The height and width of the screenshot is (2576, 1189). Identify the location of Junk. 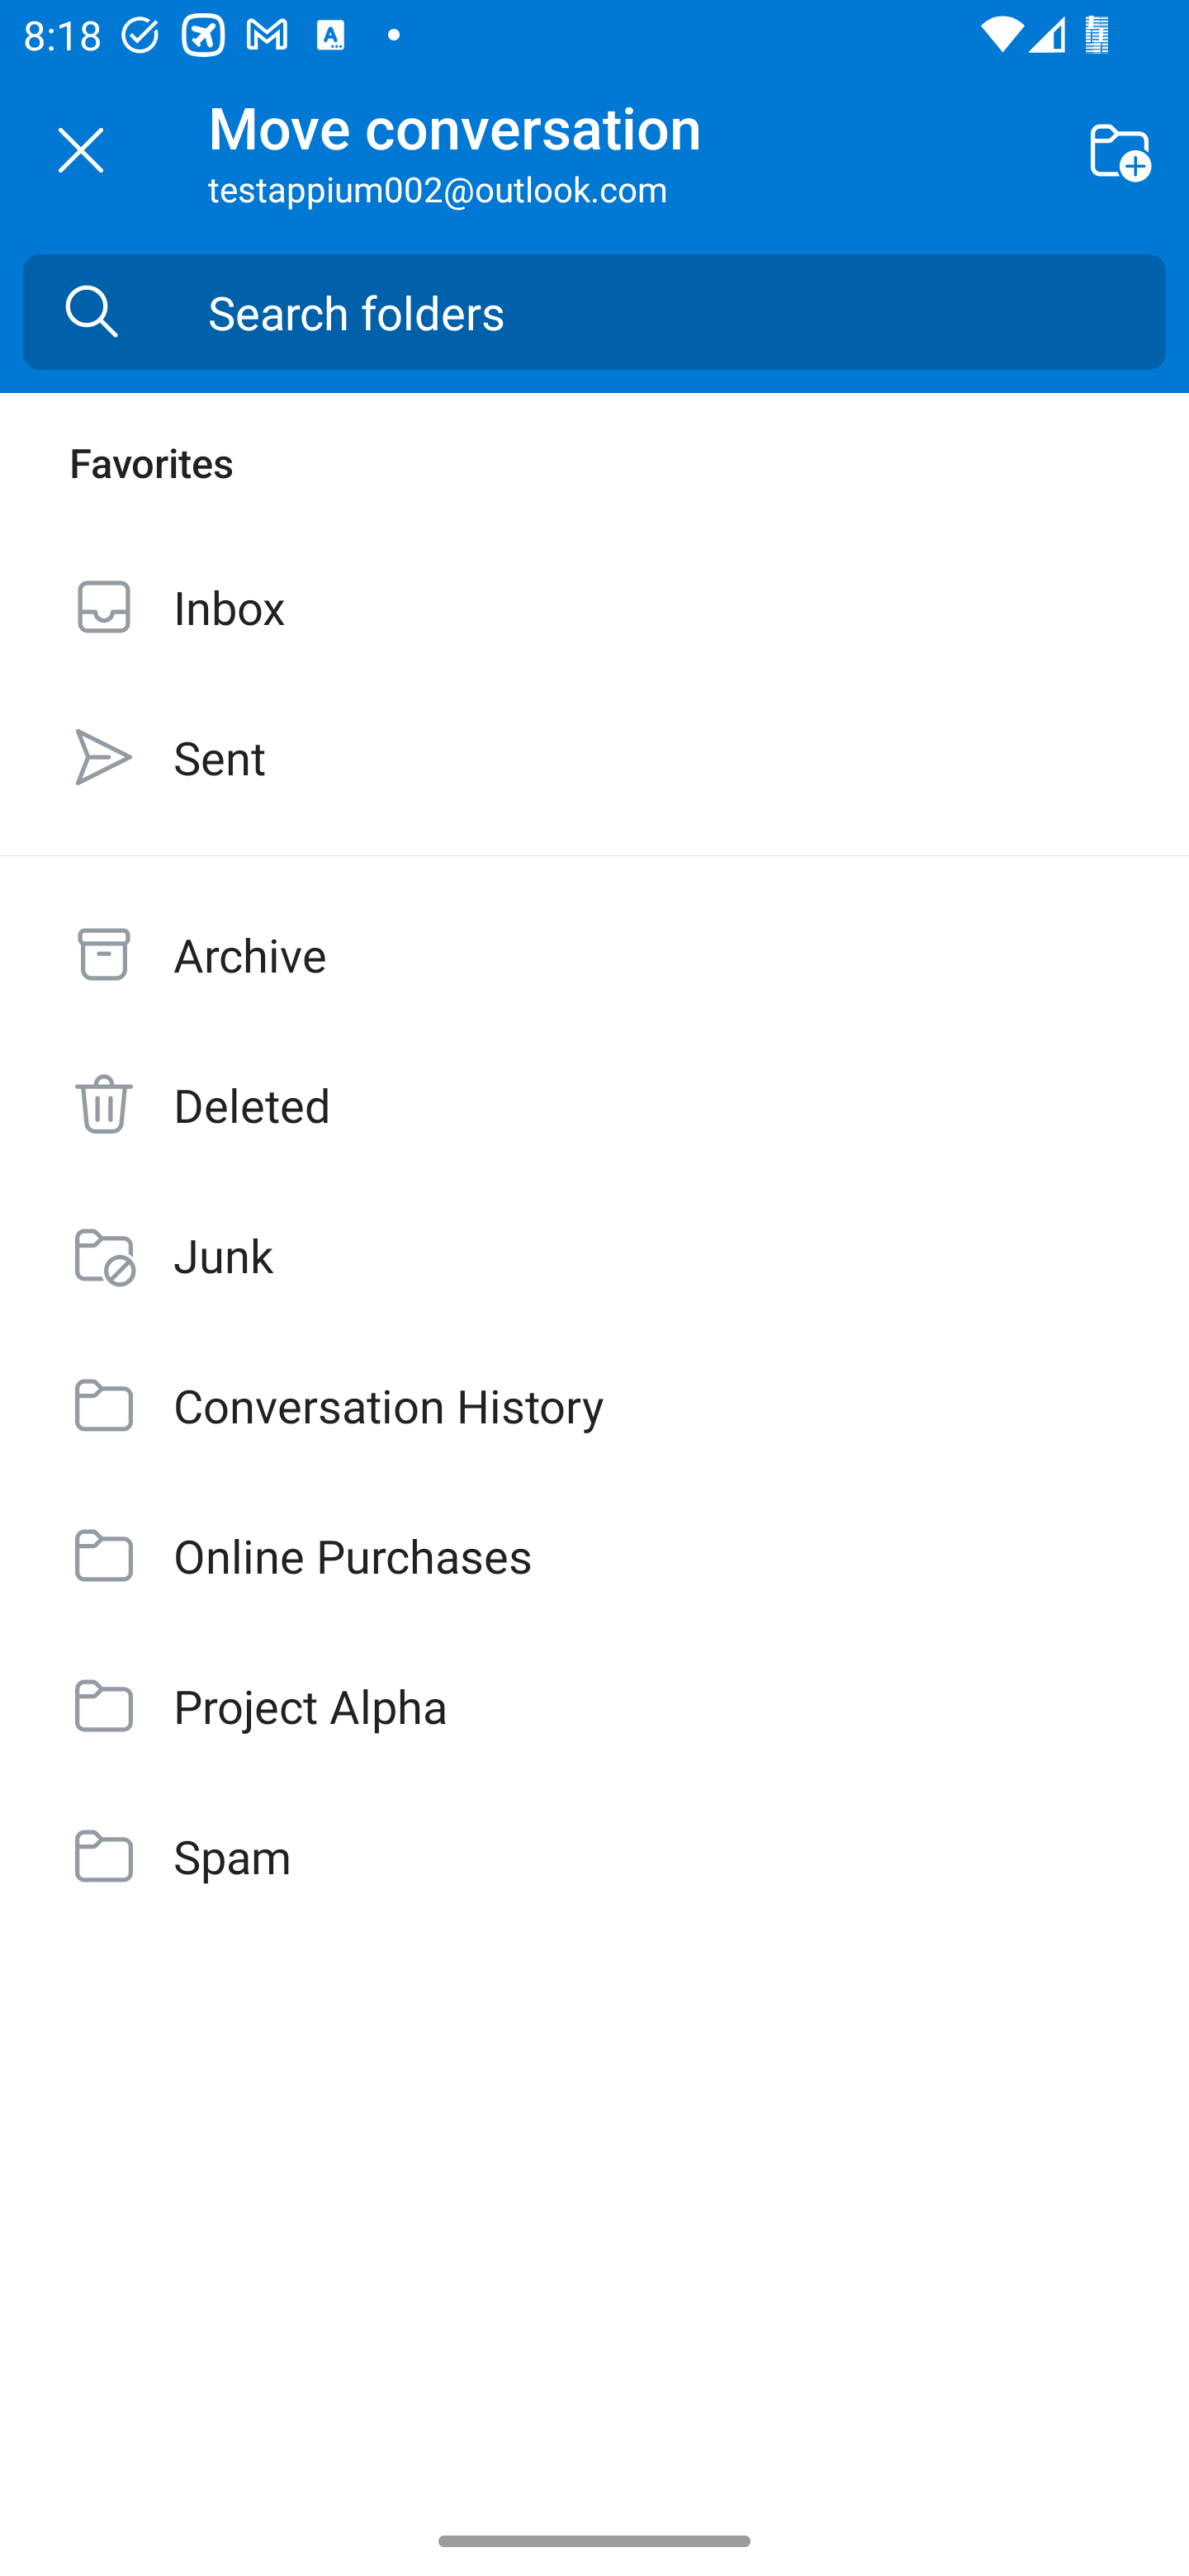
(594, 1253).